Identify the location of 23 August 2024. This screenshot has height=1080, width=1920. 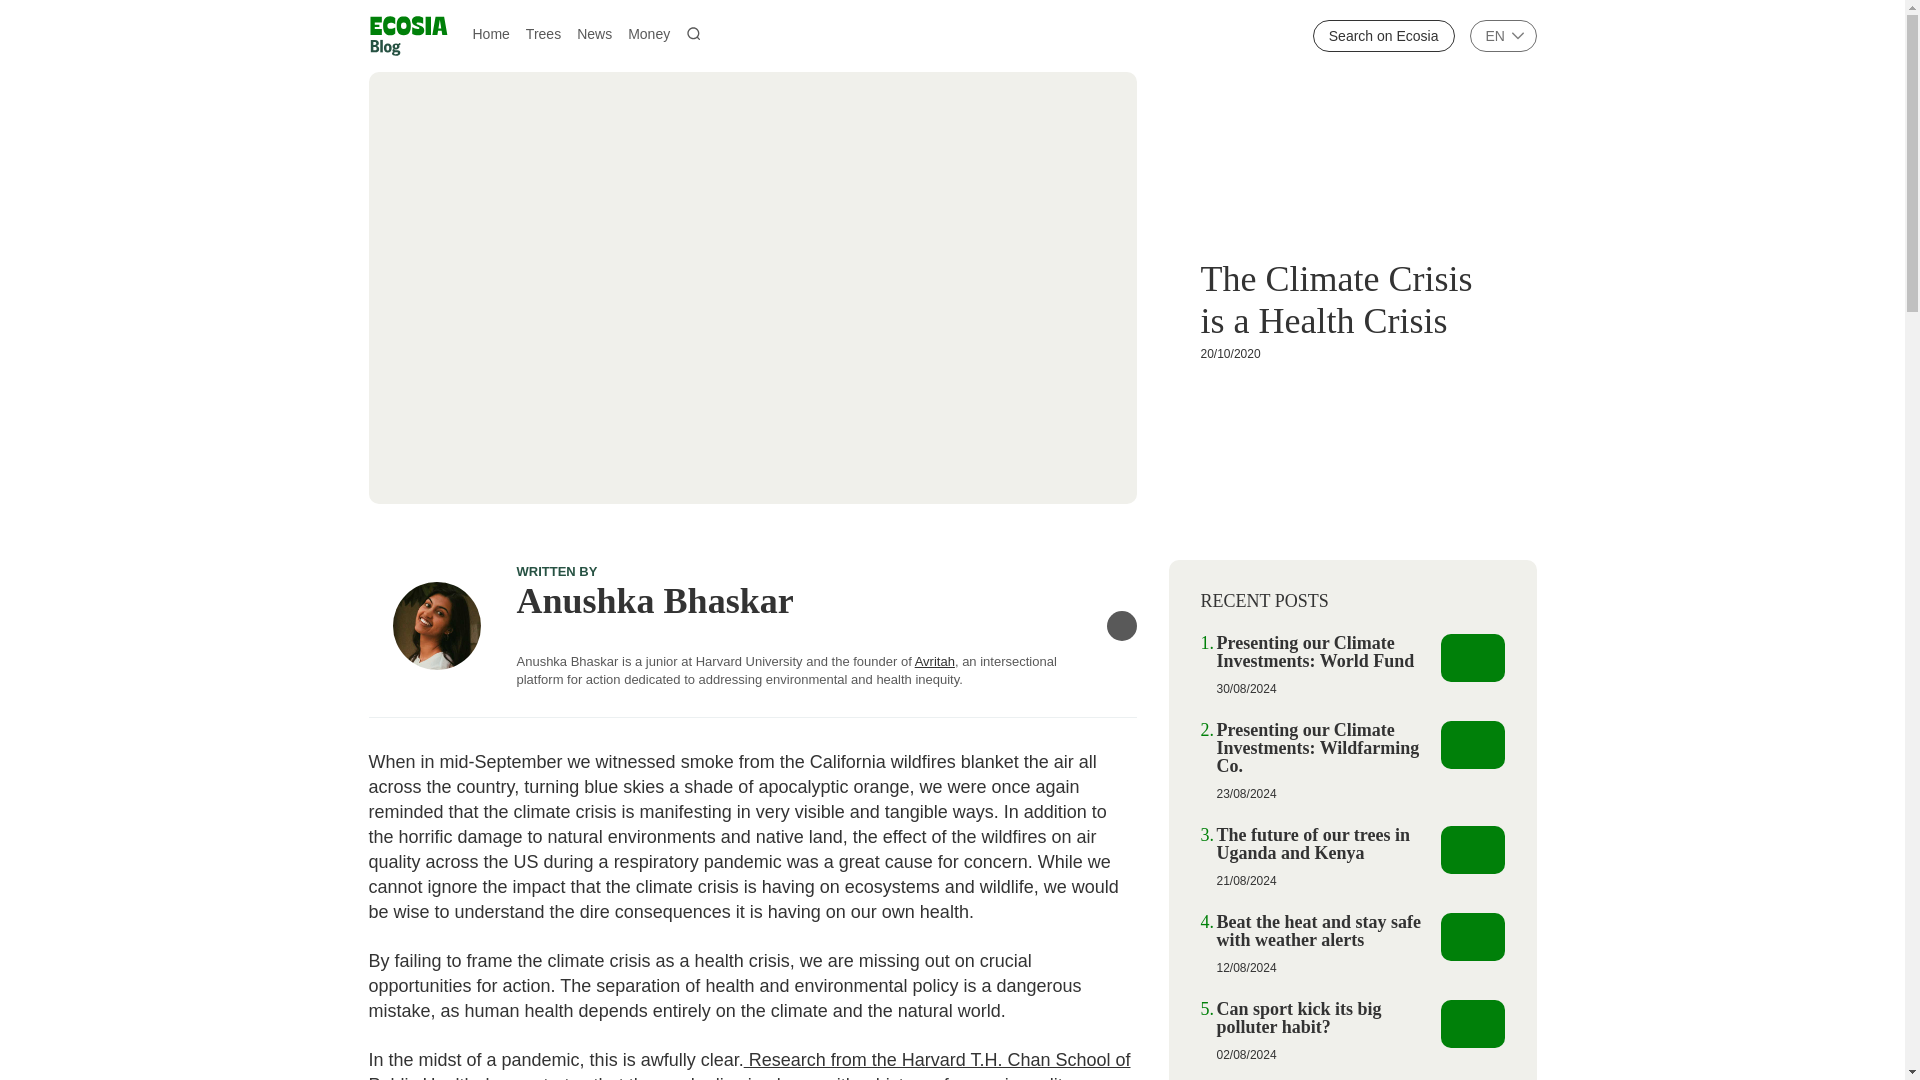
(1246, 794).